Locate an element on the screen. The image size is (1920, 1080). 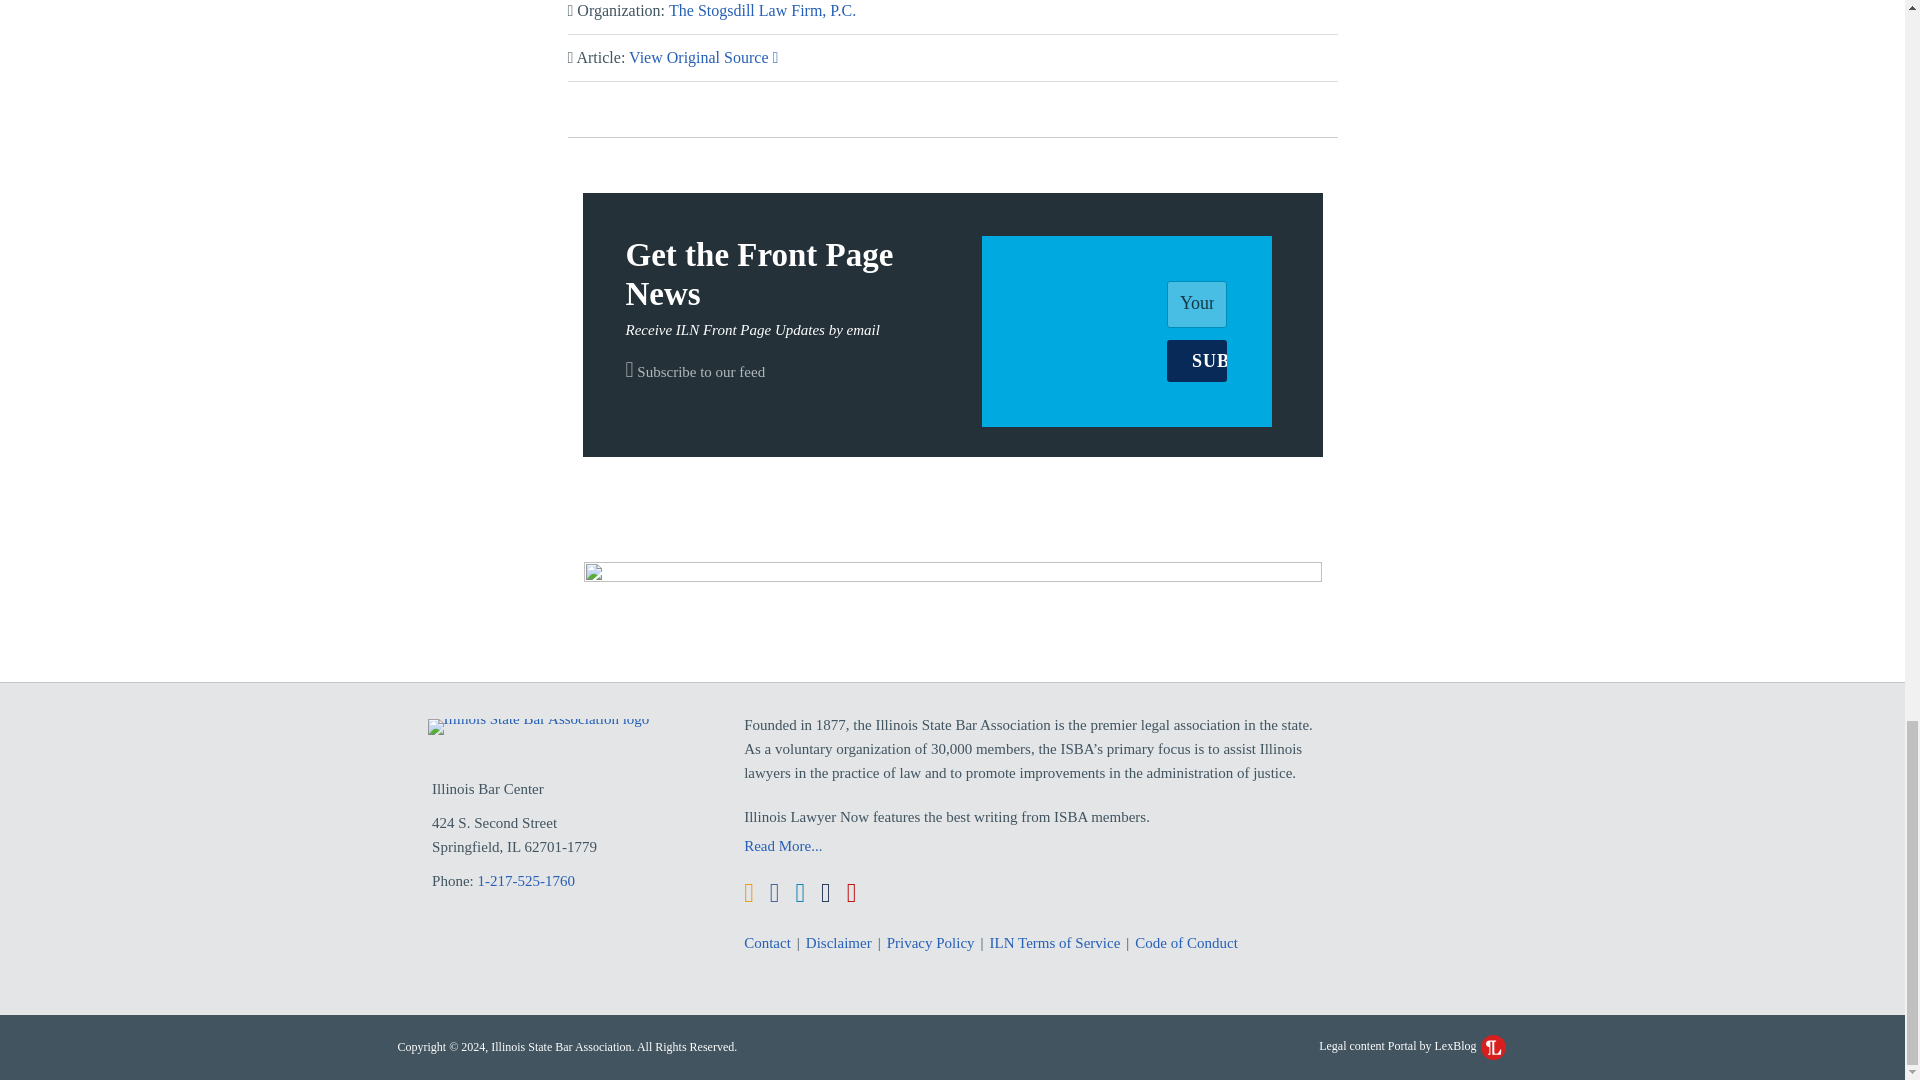
LexBlog Logo is located at coordinates (1492, 1046).